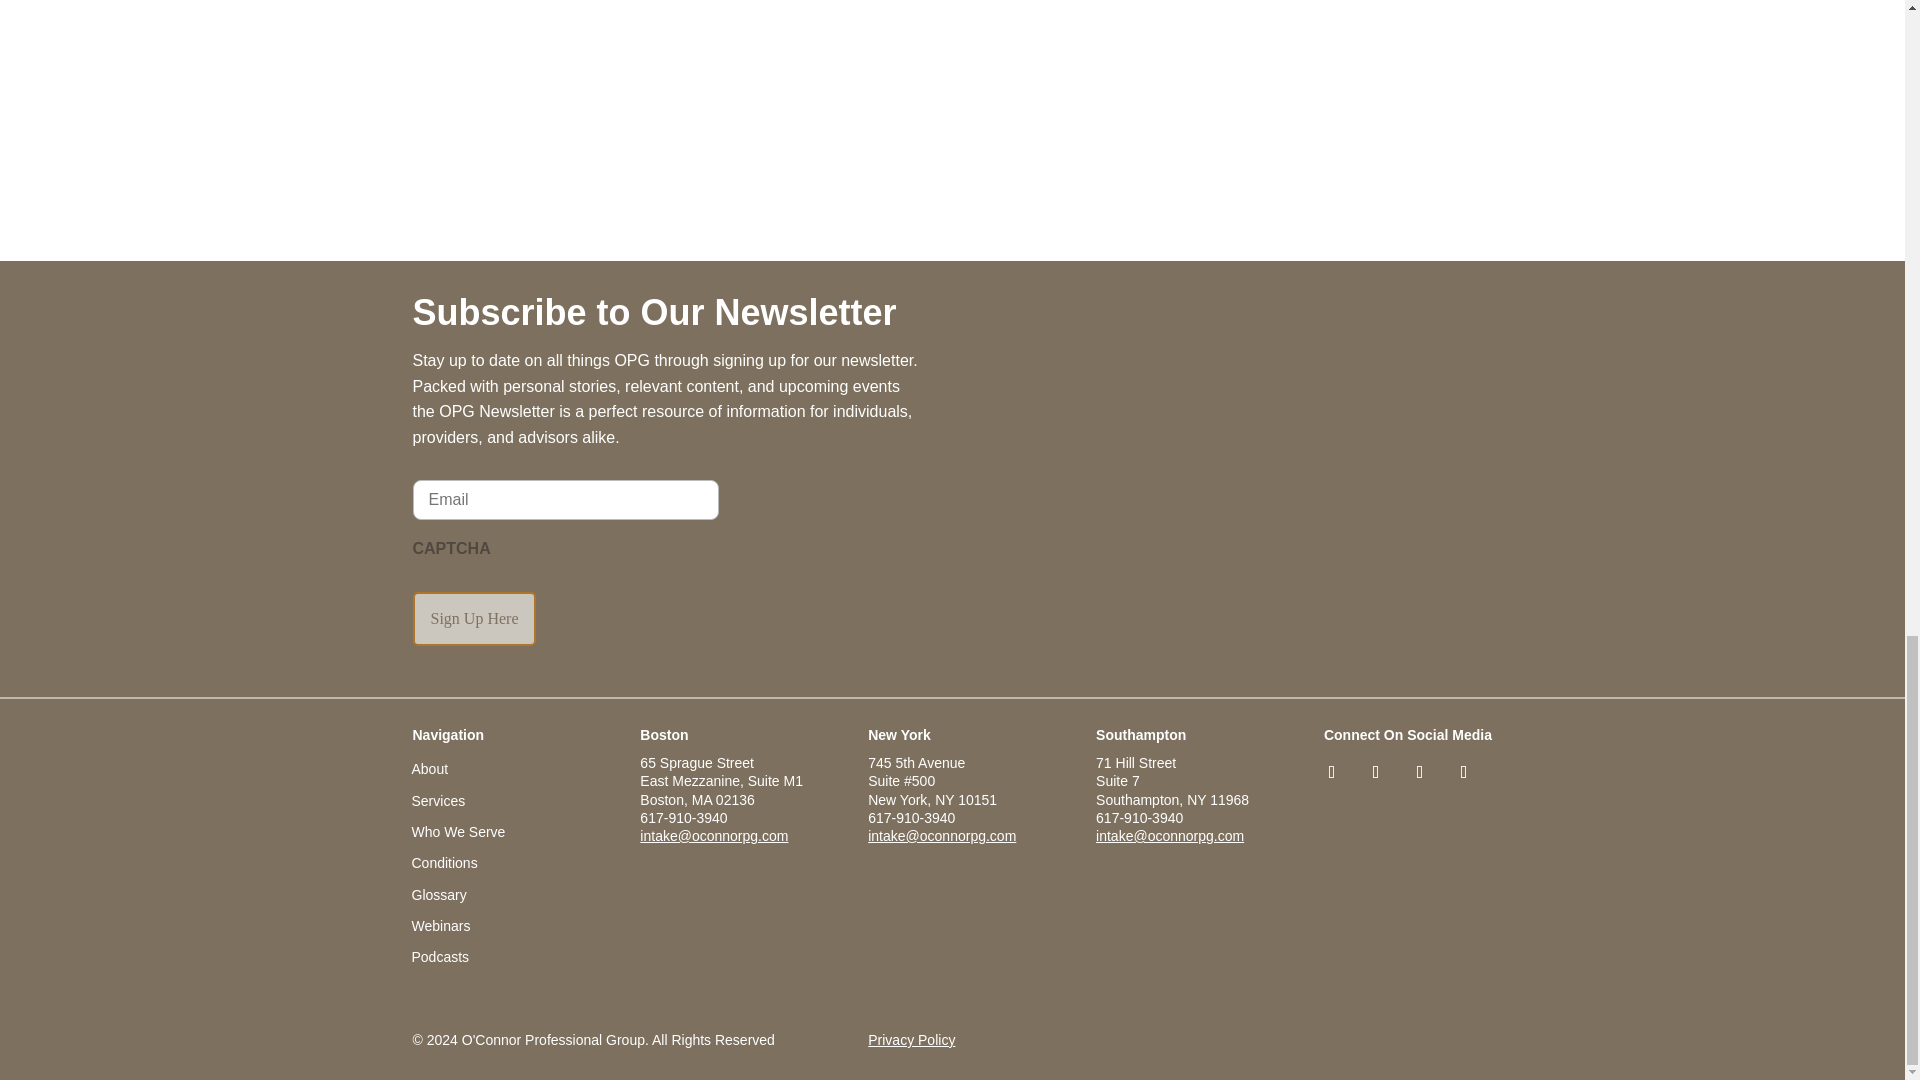 This screenshot has height=1080, width=1920. Describe the element at coordinates (1331, 771) in the screenshot. I see `Follow on LinkedIn` at that location.